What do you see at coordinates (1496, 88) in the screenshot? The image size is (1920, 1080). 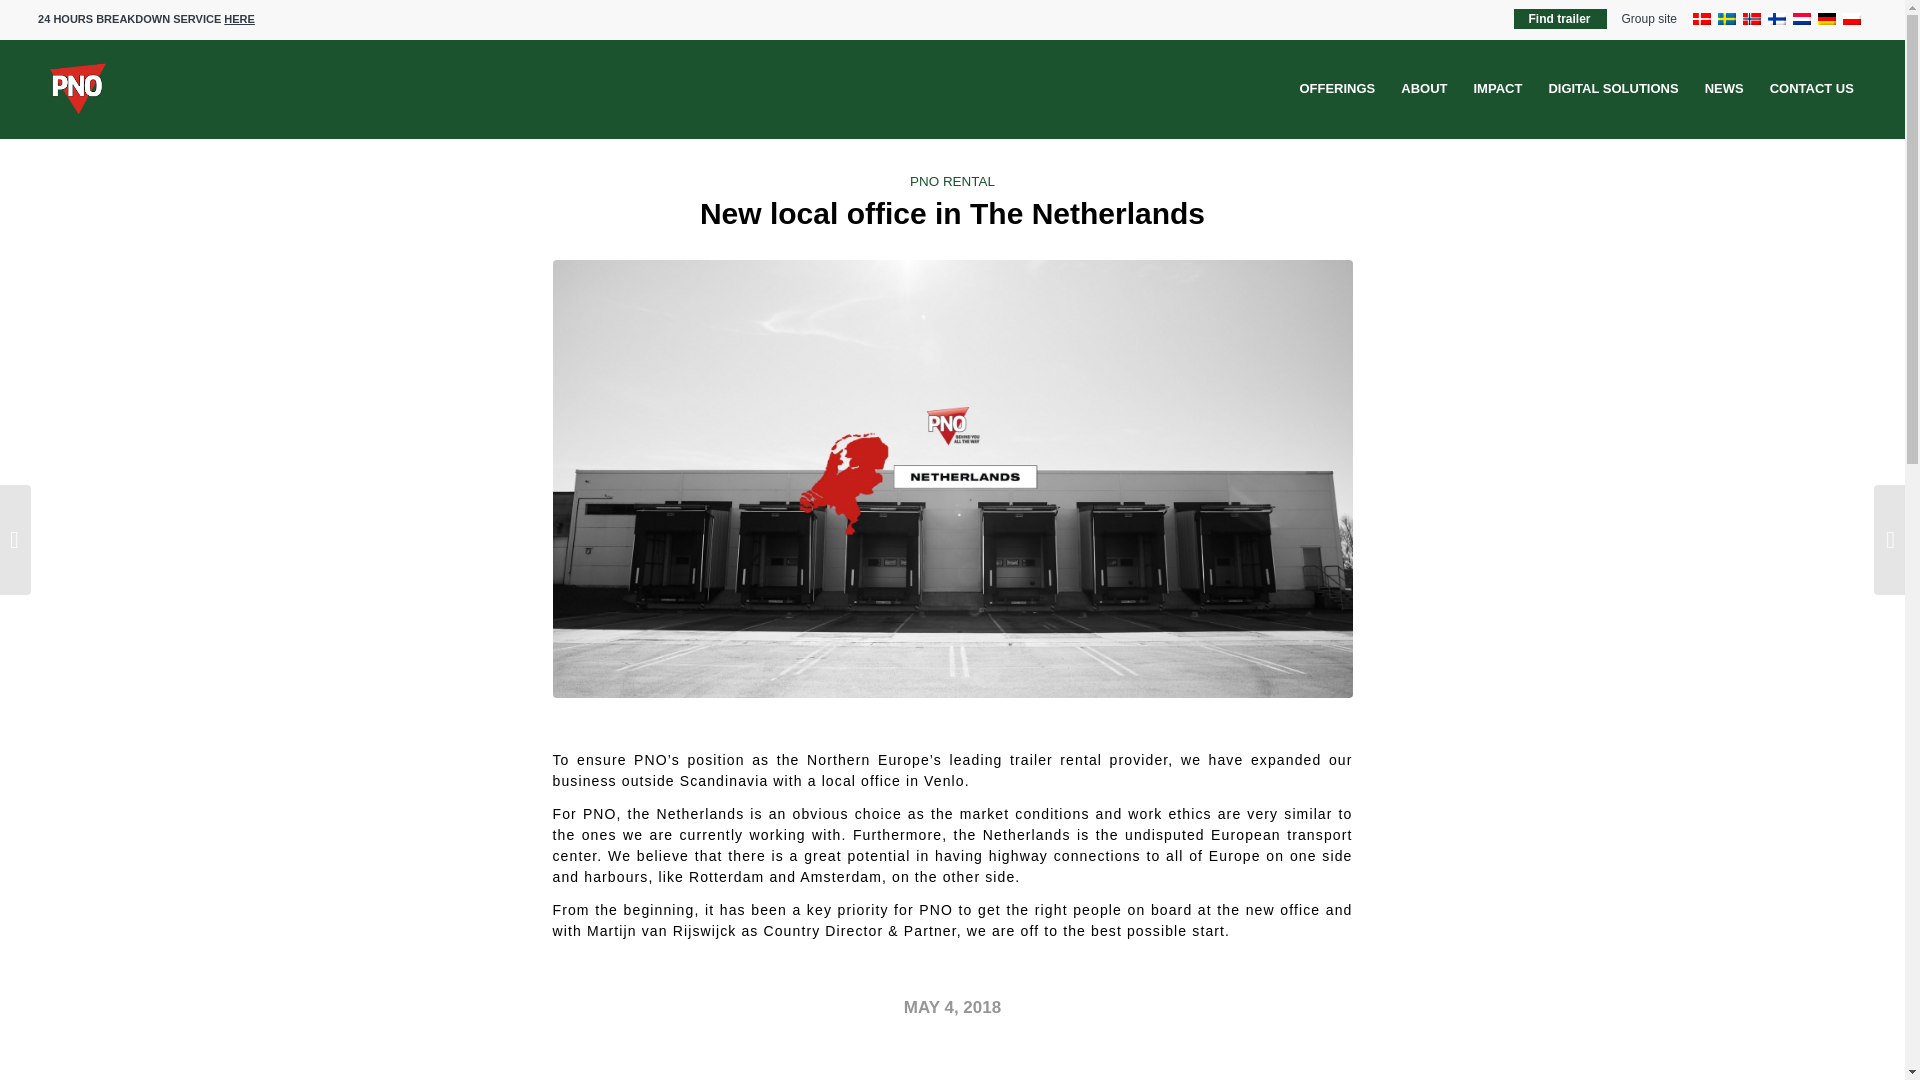 I see `IMPACT` at bounding box center [1496, 88].